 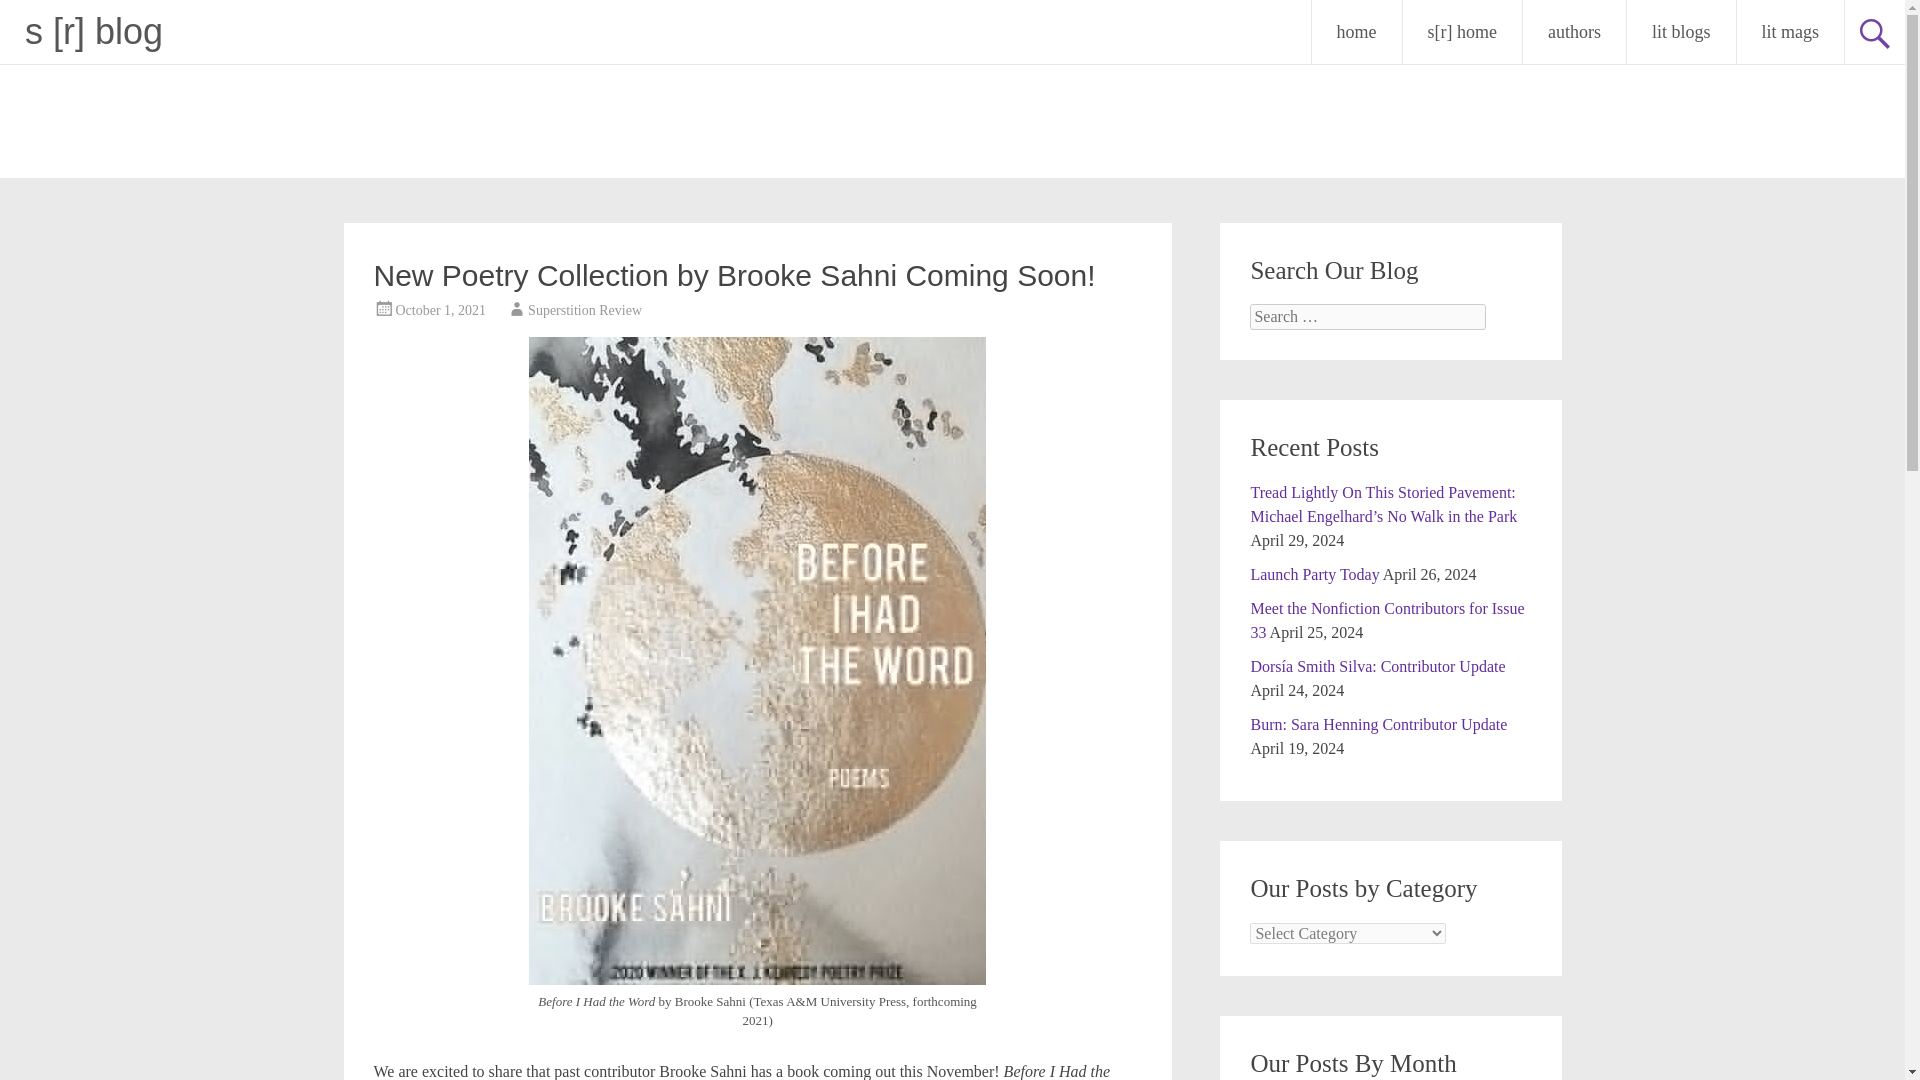 I want to click on home, so click(x=1356, y=32).